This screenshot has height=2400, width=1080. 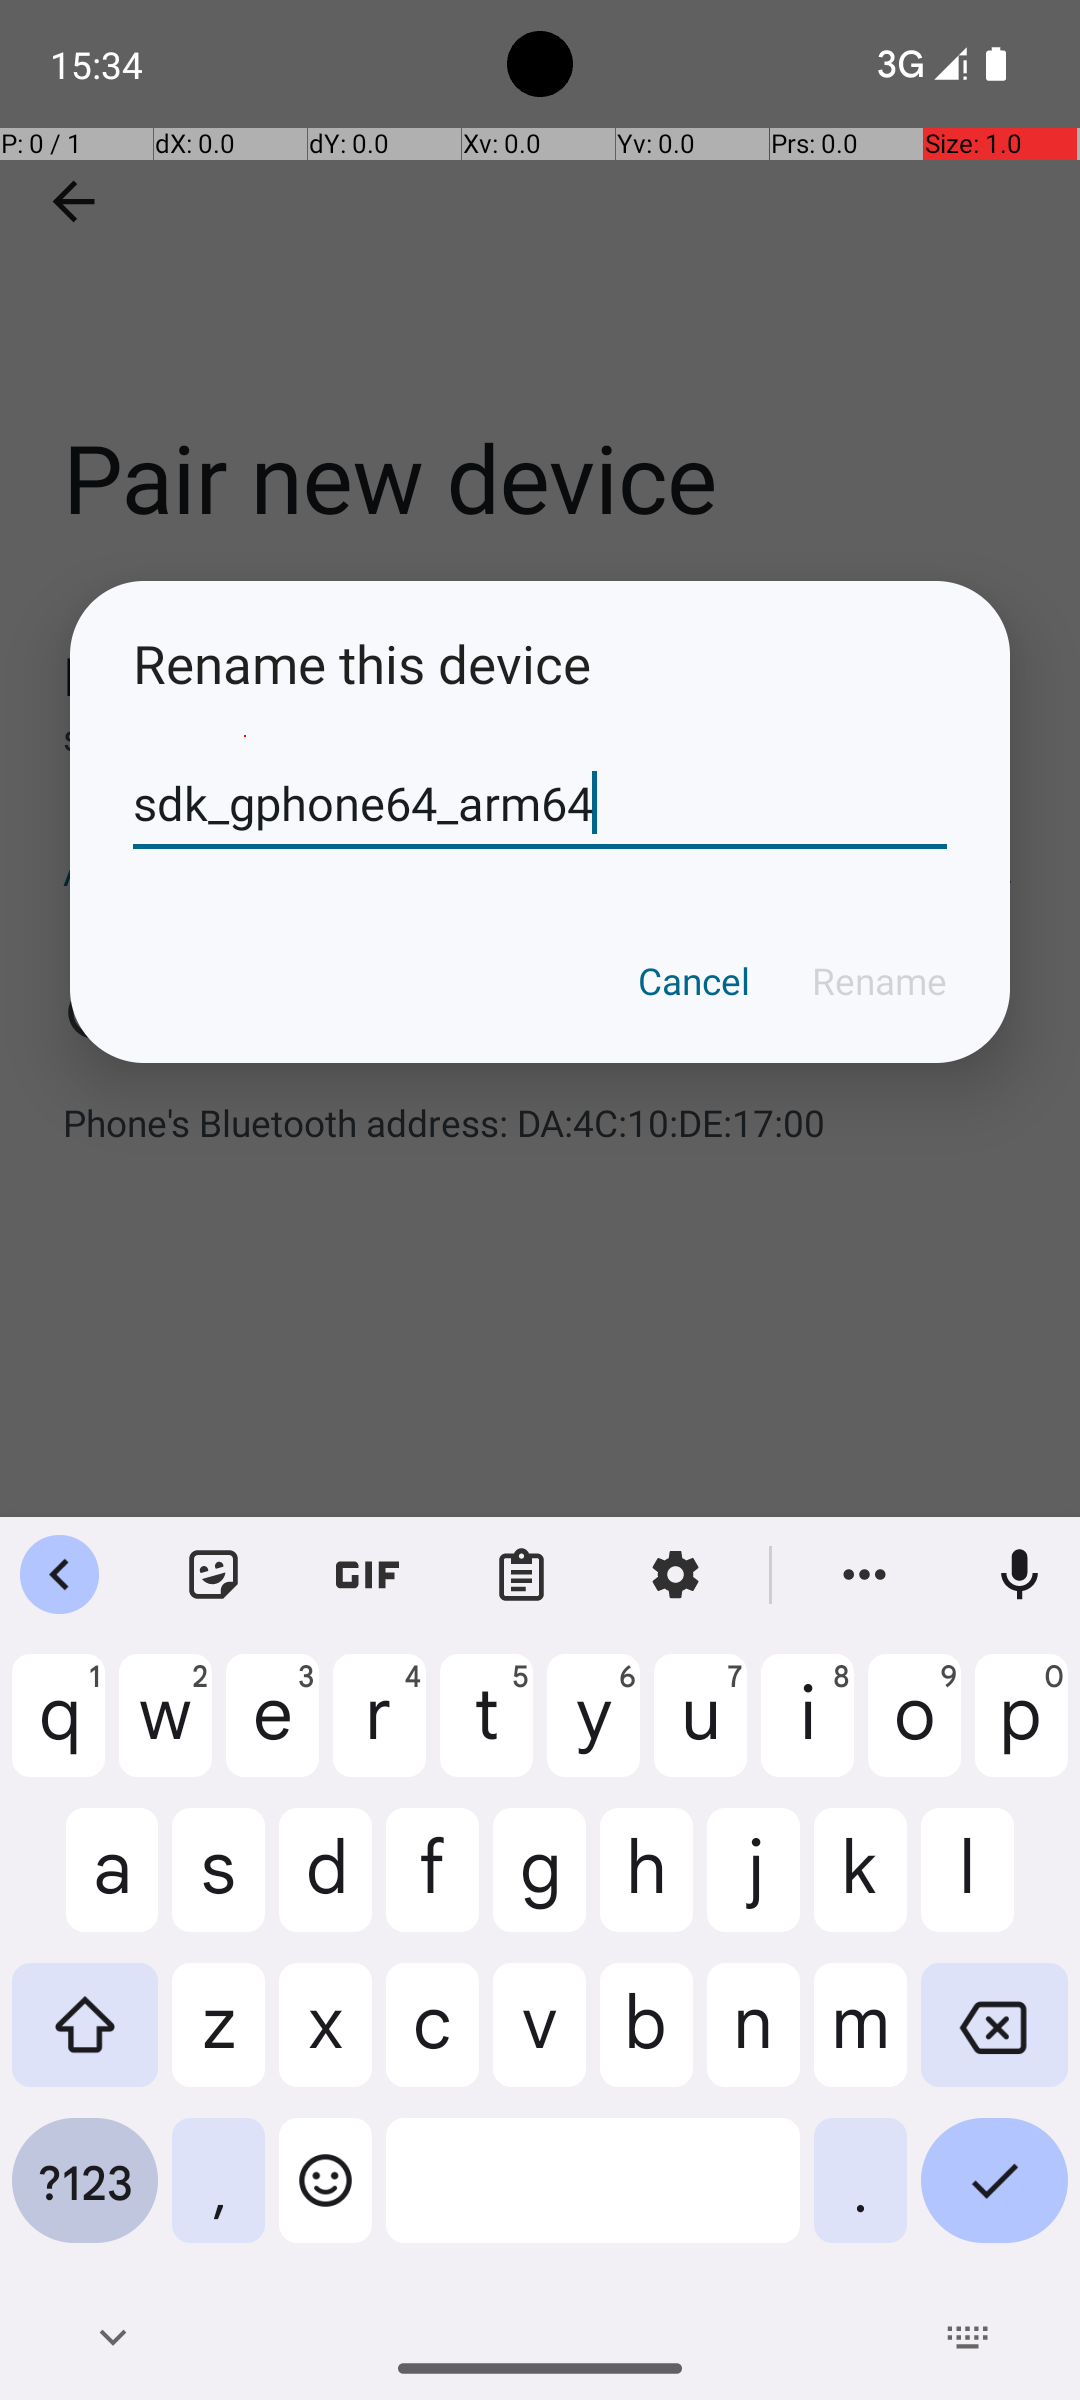 I want to click on Rename this device, so click(x=540, y=664).